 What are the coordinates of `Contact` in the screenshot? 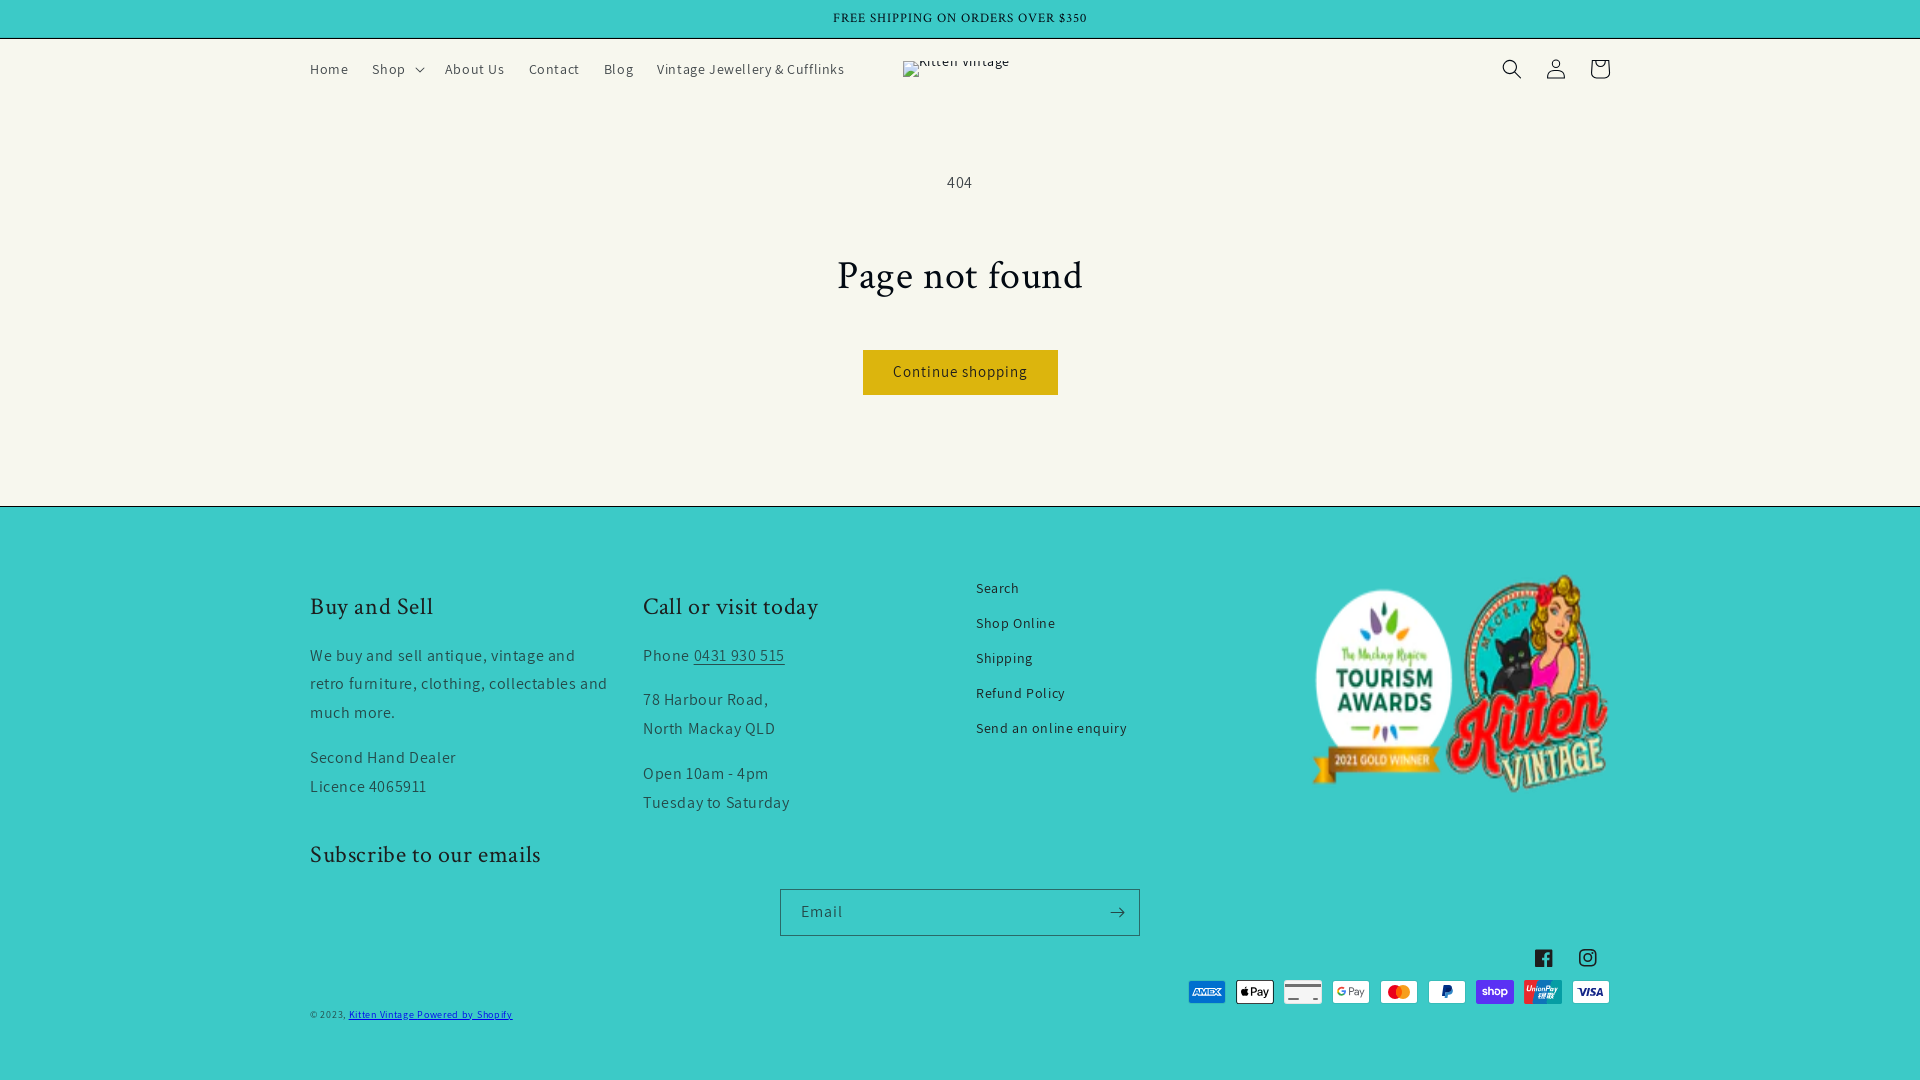 It's located at (554, 69).